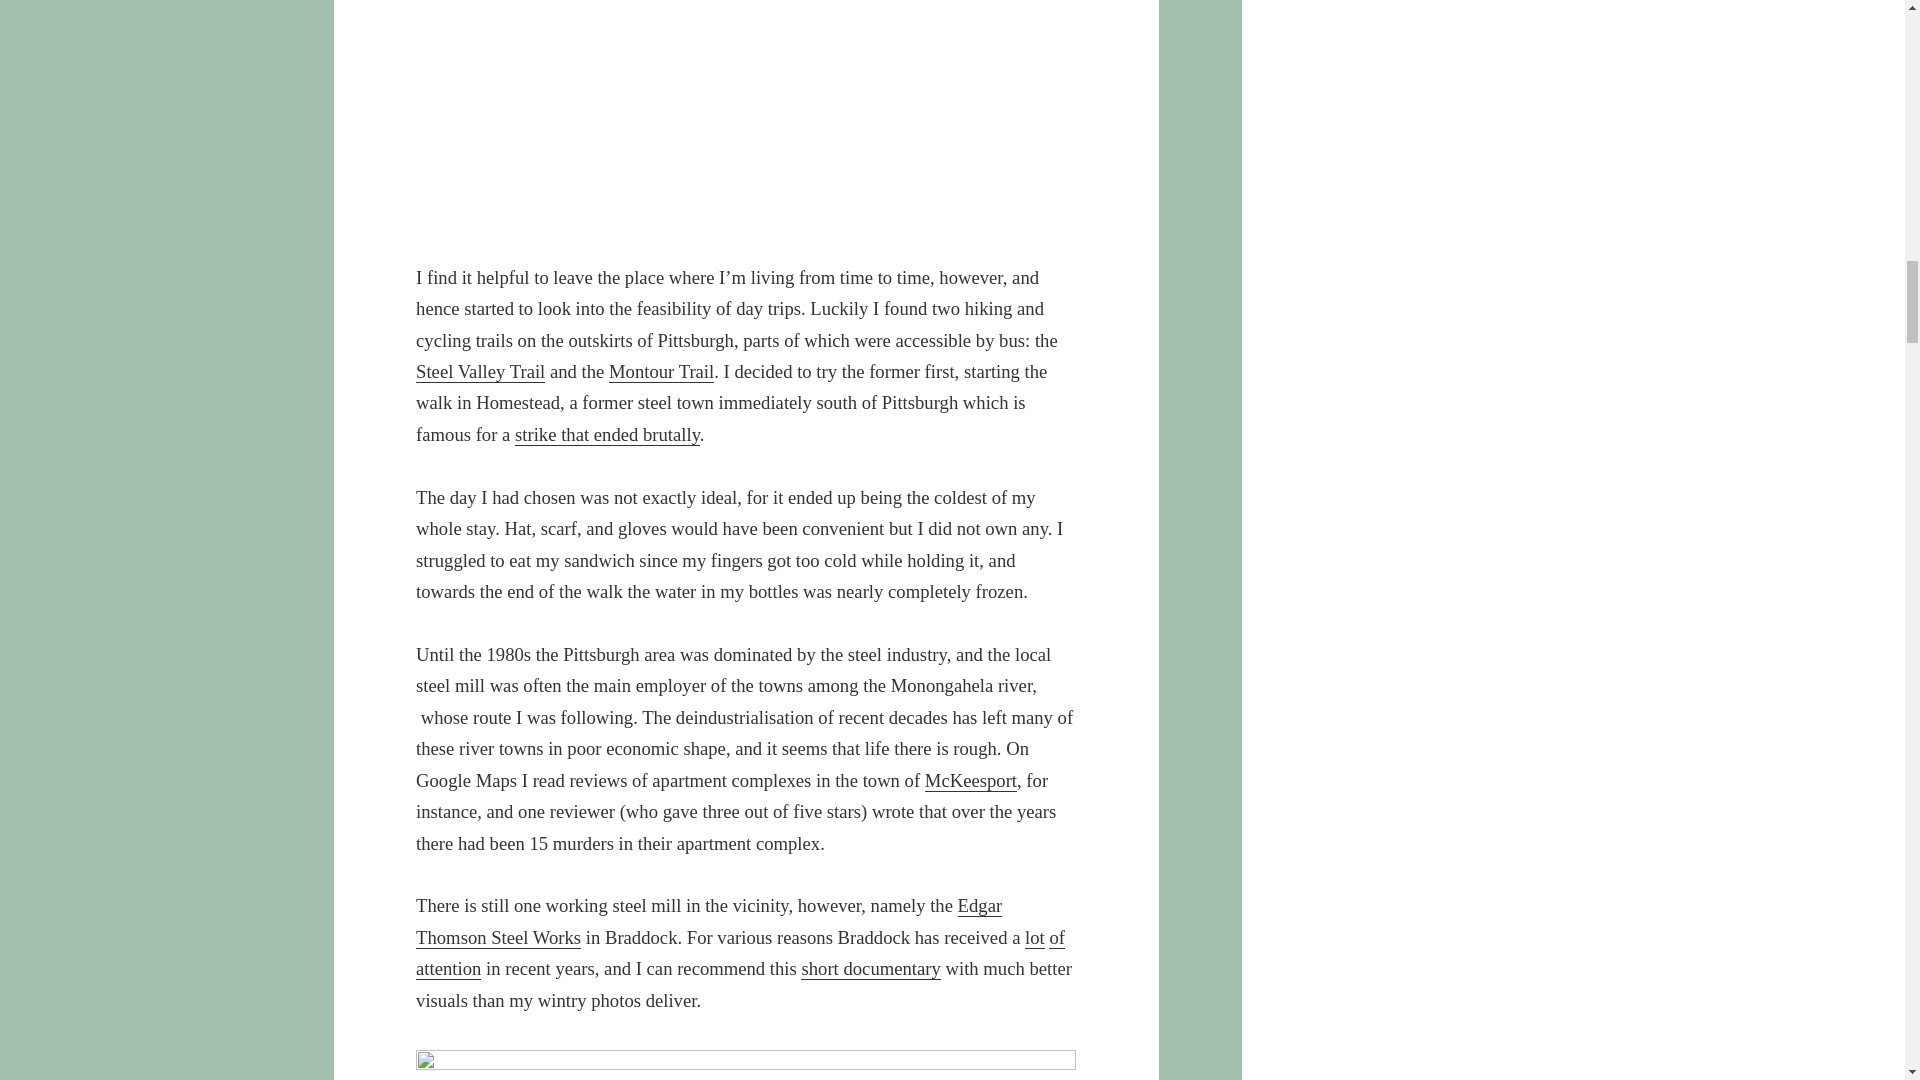 The width and height of the screenshot is (1920, 1080). Describe the element at coordinates (661, 372) in the screenshot. I see `Montour Trail` at that location.